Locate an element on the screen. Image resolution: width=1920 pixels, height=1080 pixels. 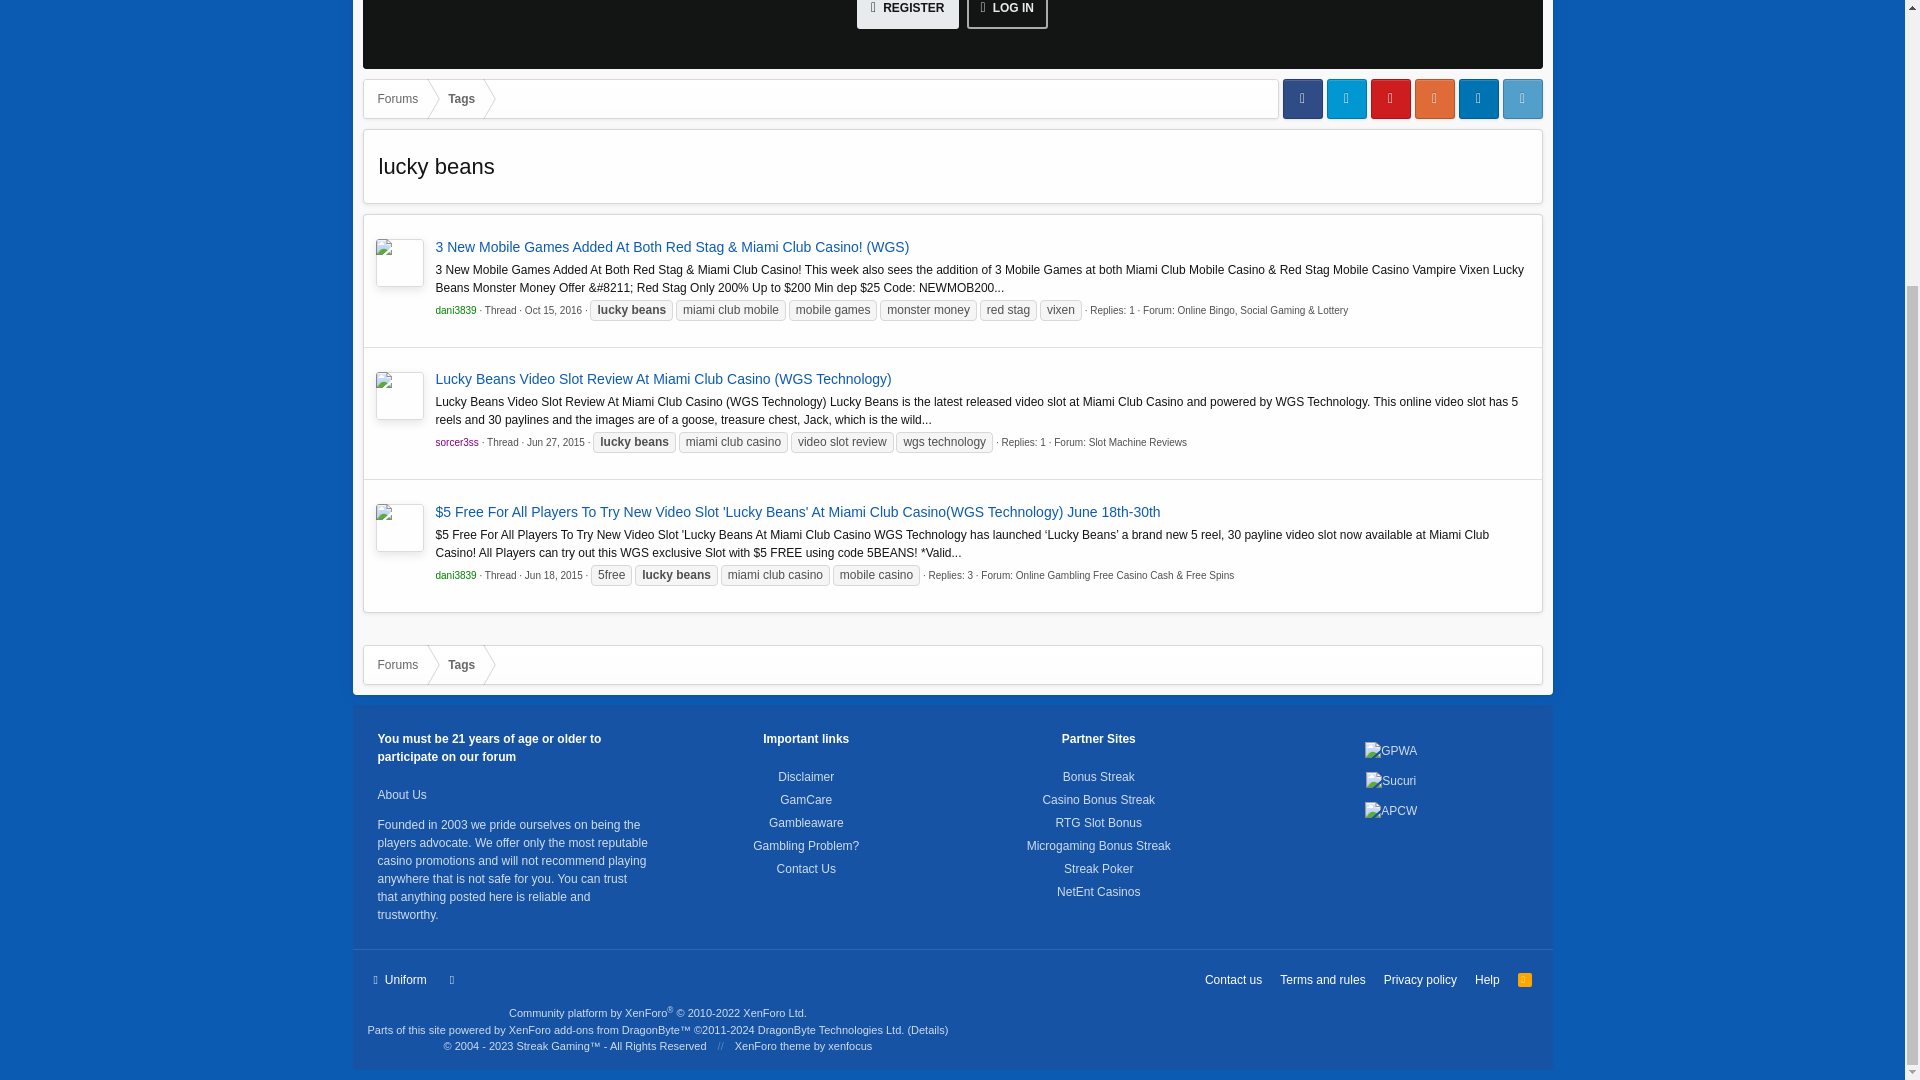
LOG IN is located at coordinates (1006, 14).